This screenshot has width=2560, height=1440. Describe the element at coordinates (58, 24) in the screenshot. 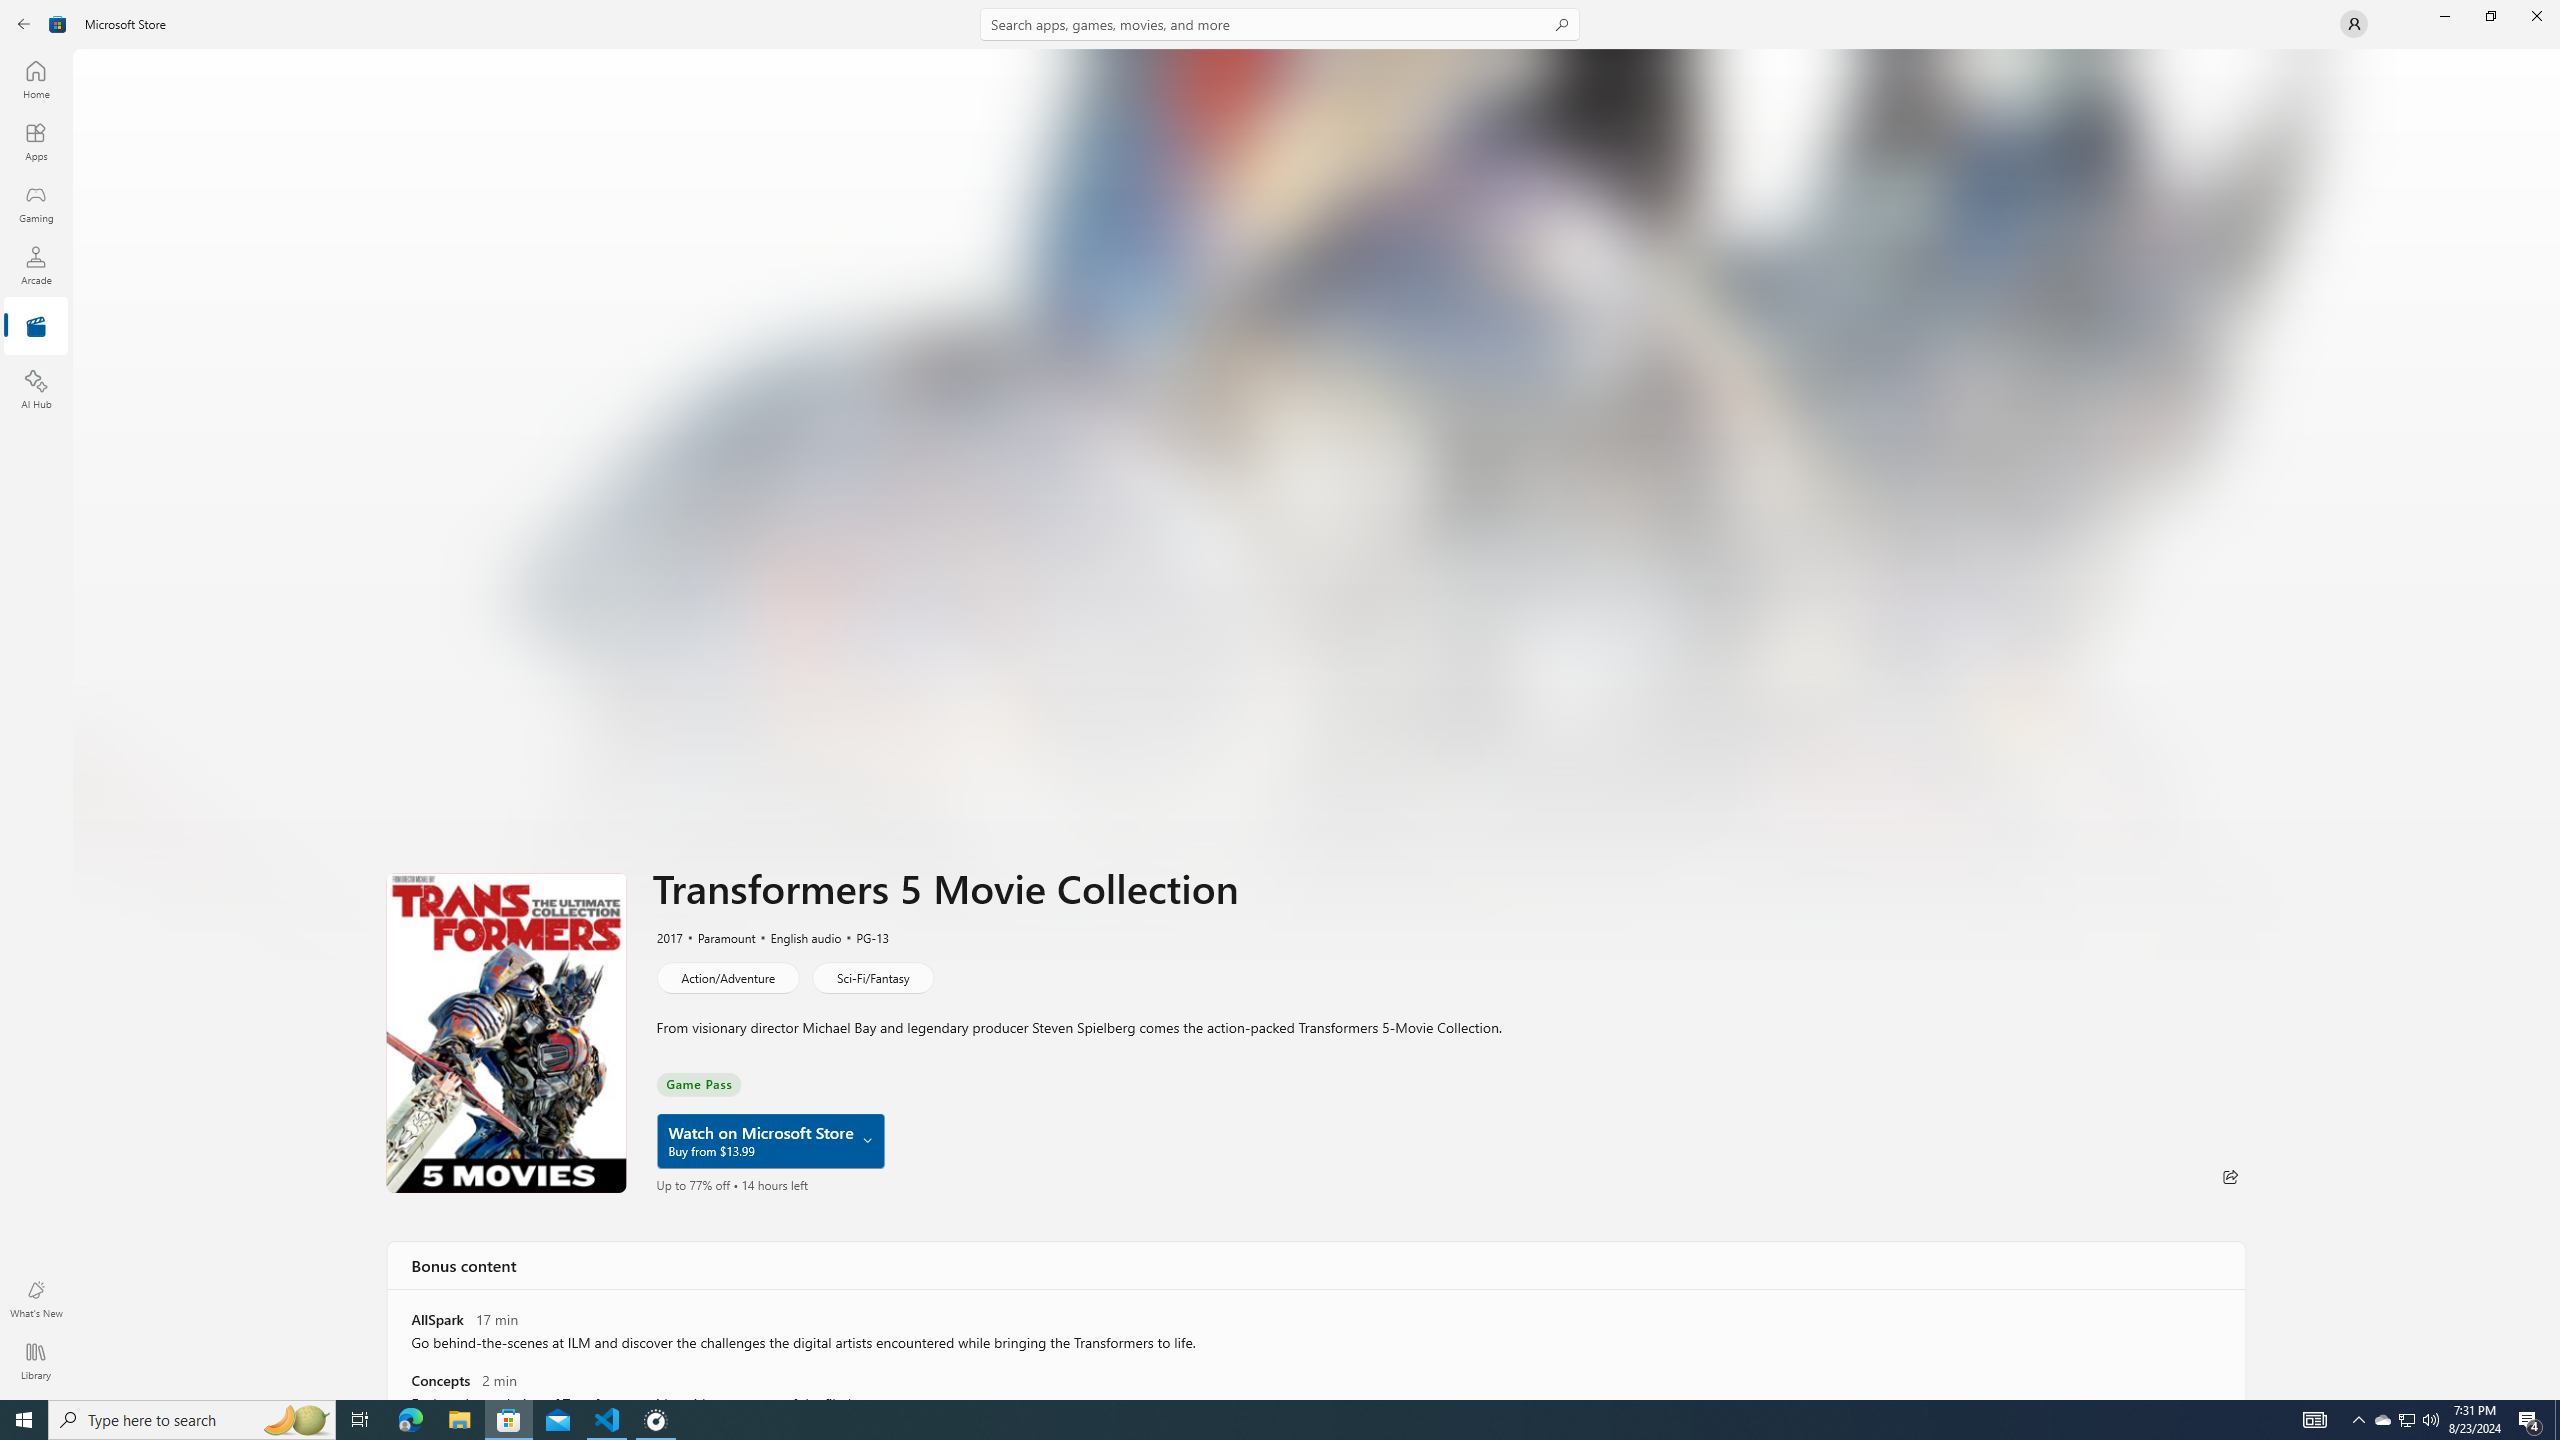

I see `Class: Image` at that location.